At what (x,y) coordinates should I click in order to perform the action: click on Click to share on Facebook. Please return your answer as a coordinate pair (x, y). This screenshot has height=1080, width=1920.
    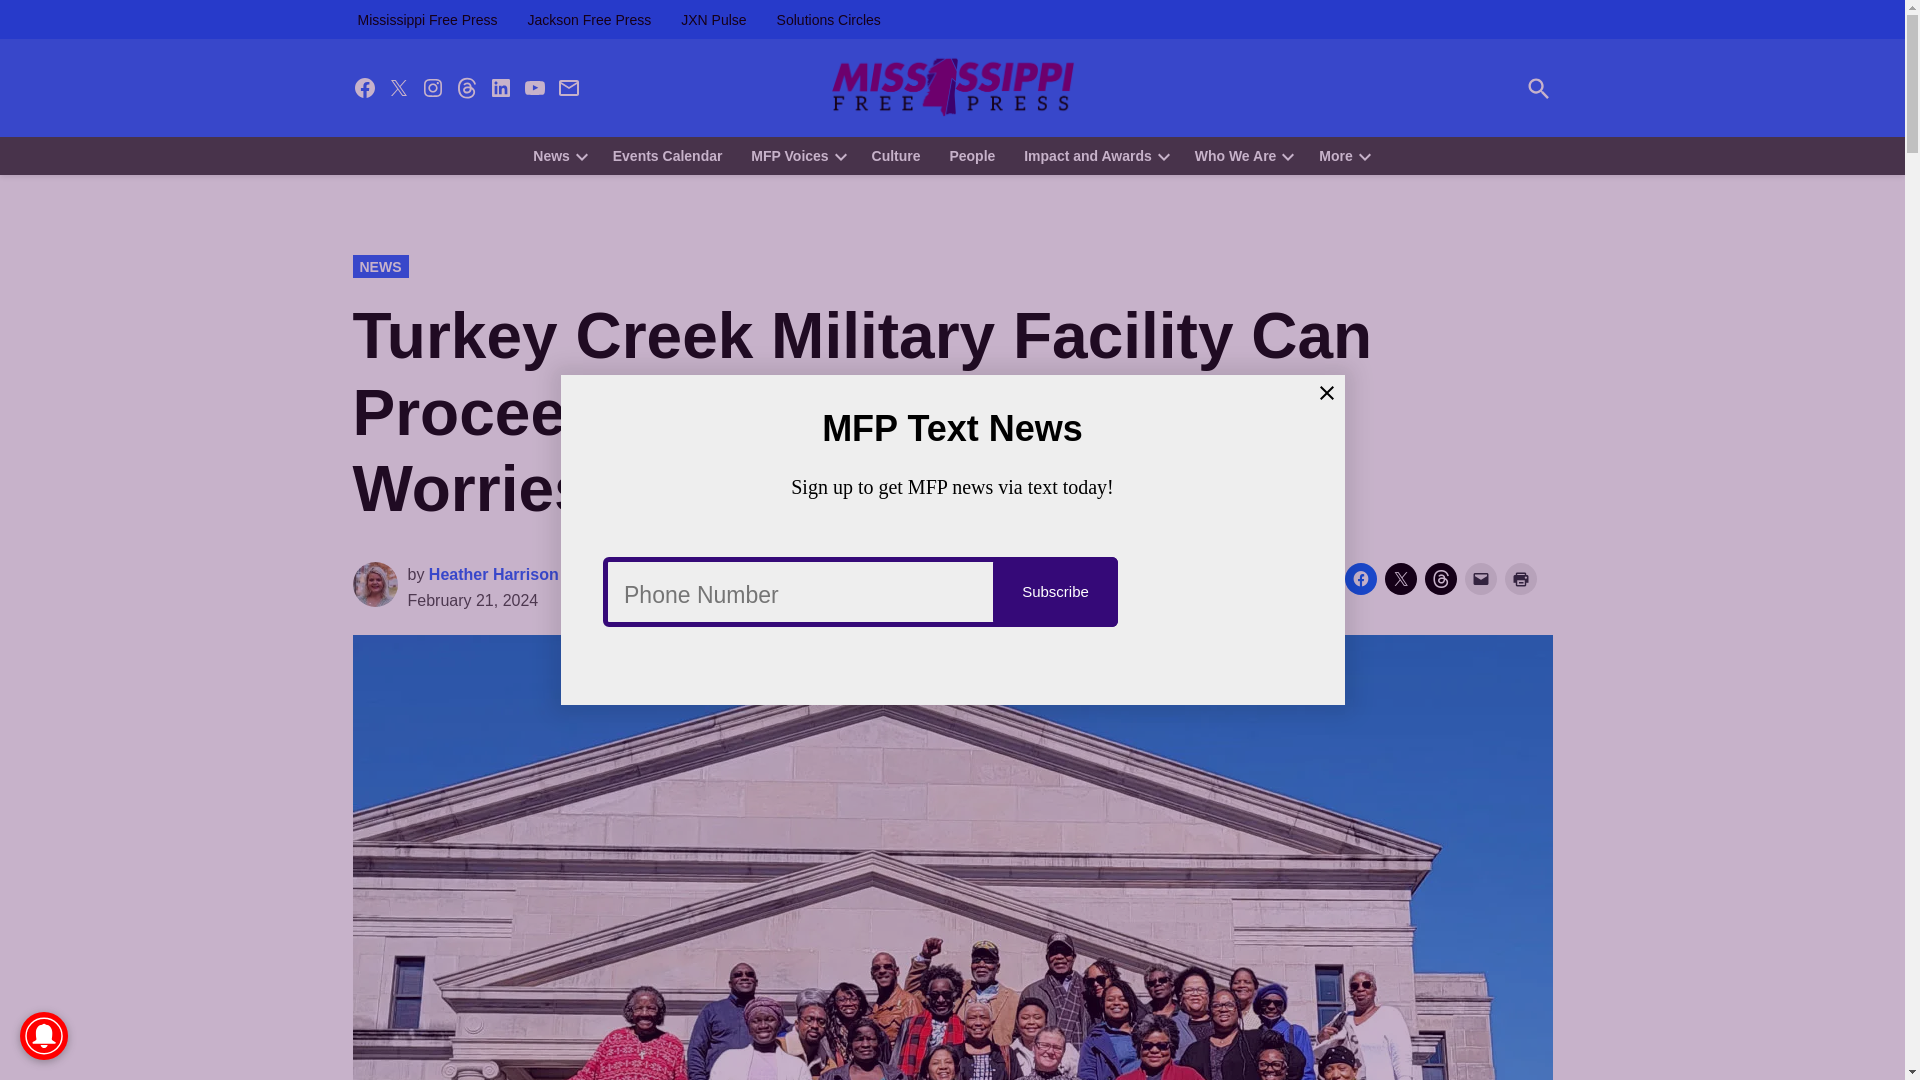
    Looking at the image, I should click on (1360, 578).